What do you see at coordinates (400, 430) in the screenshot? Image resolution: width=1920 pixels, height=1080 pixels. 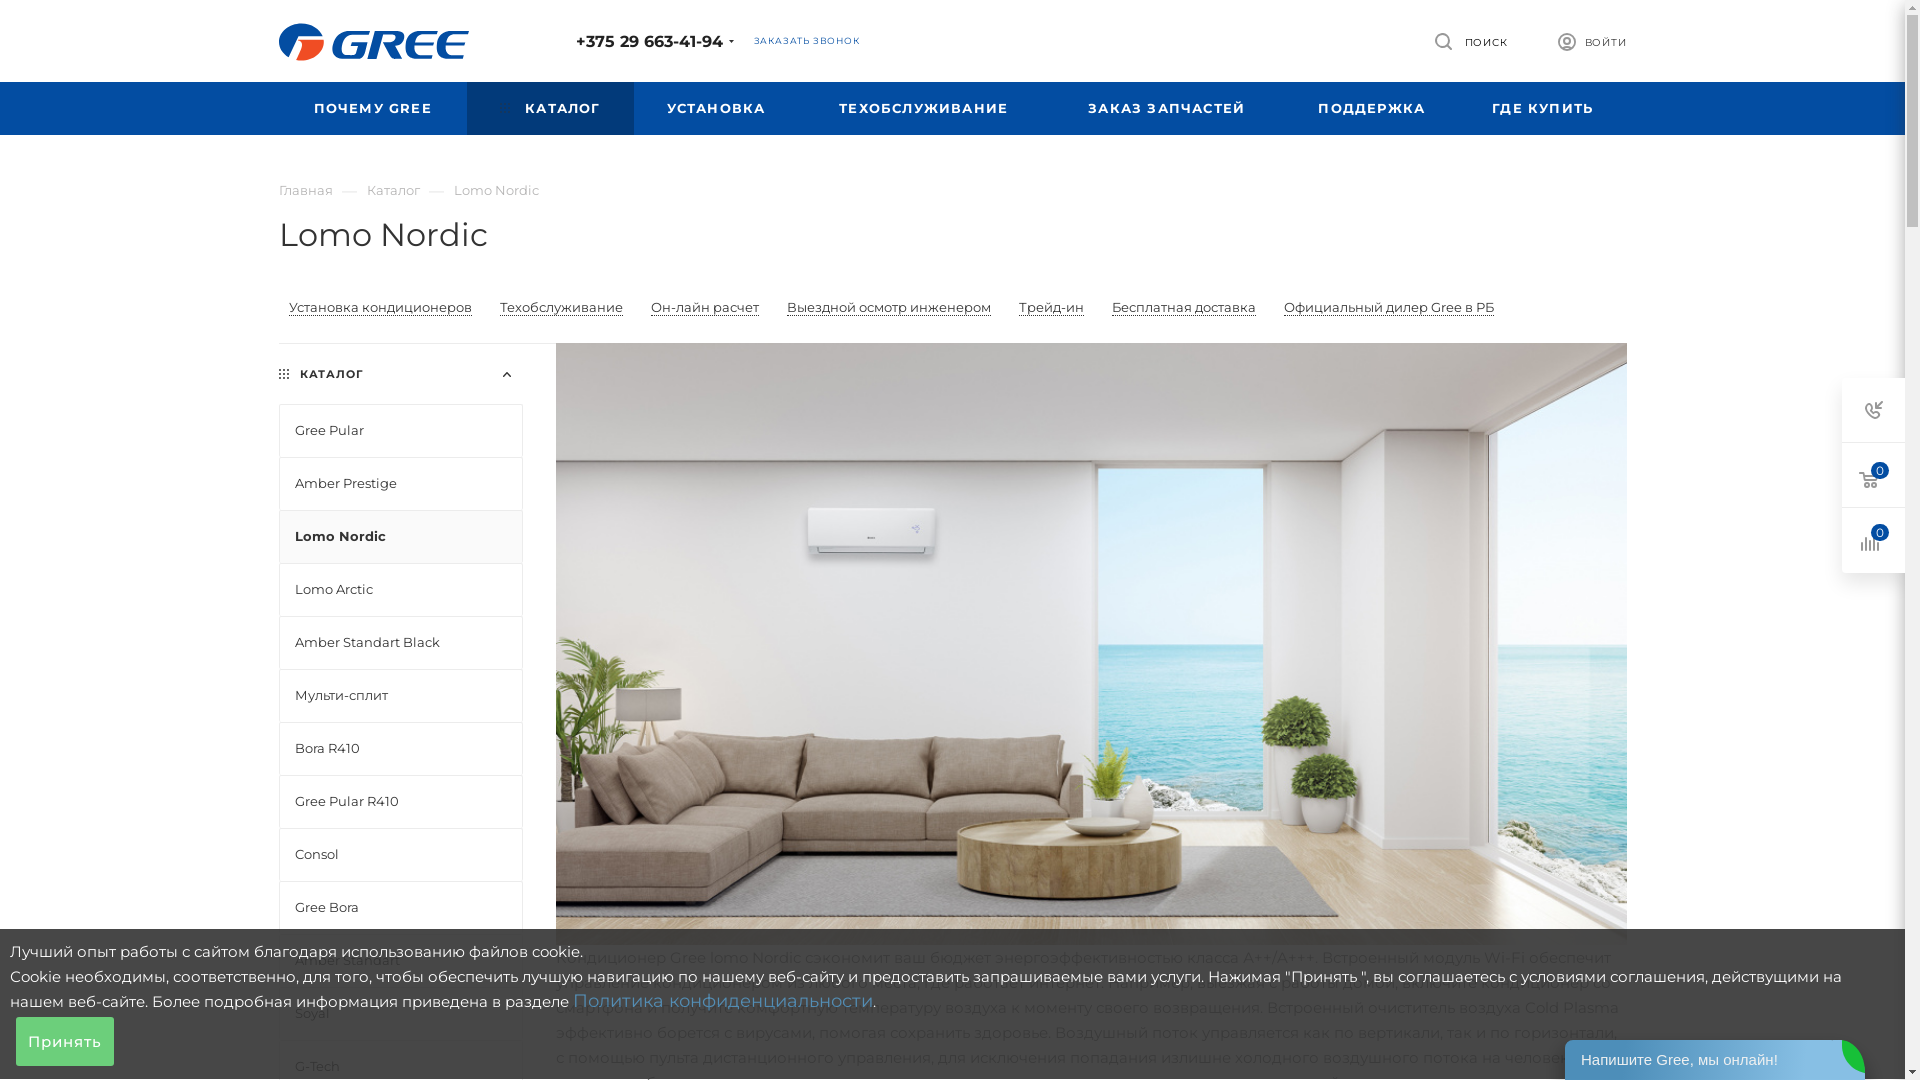 I see `Gree Pular` at bounding box center [400, 430].